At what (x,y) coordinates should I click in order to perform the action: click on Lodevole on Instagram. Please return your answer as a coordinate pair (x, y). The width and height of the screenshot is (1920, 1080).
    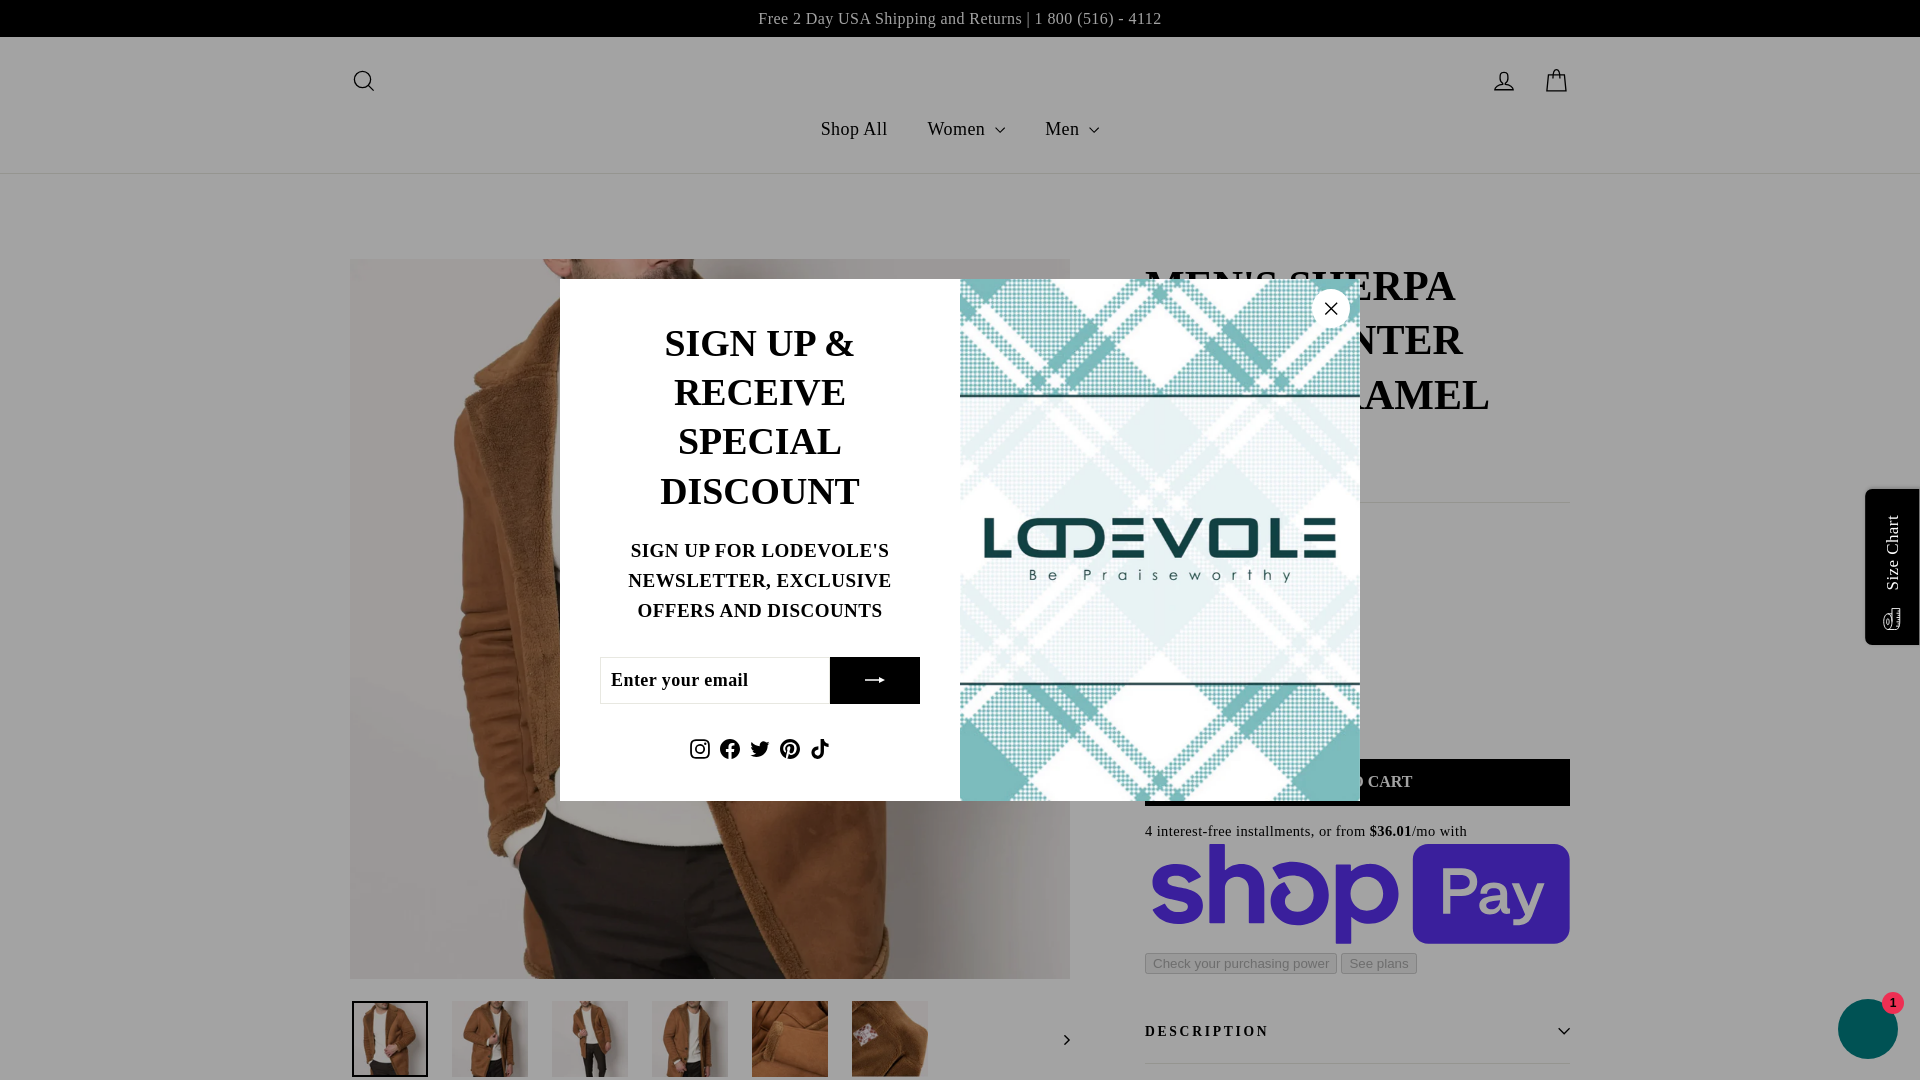
    Looking at the image, I should click on (700, 748).